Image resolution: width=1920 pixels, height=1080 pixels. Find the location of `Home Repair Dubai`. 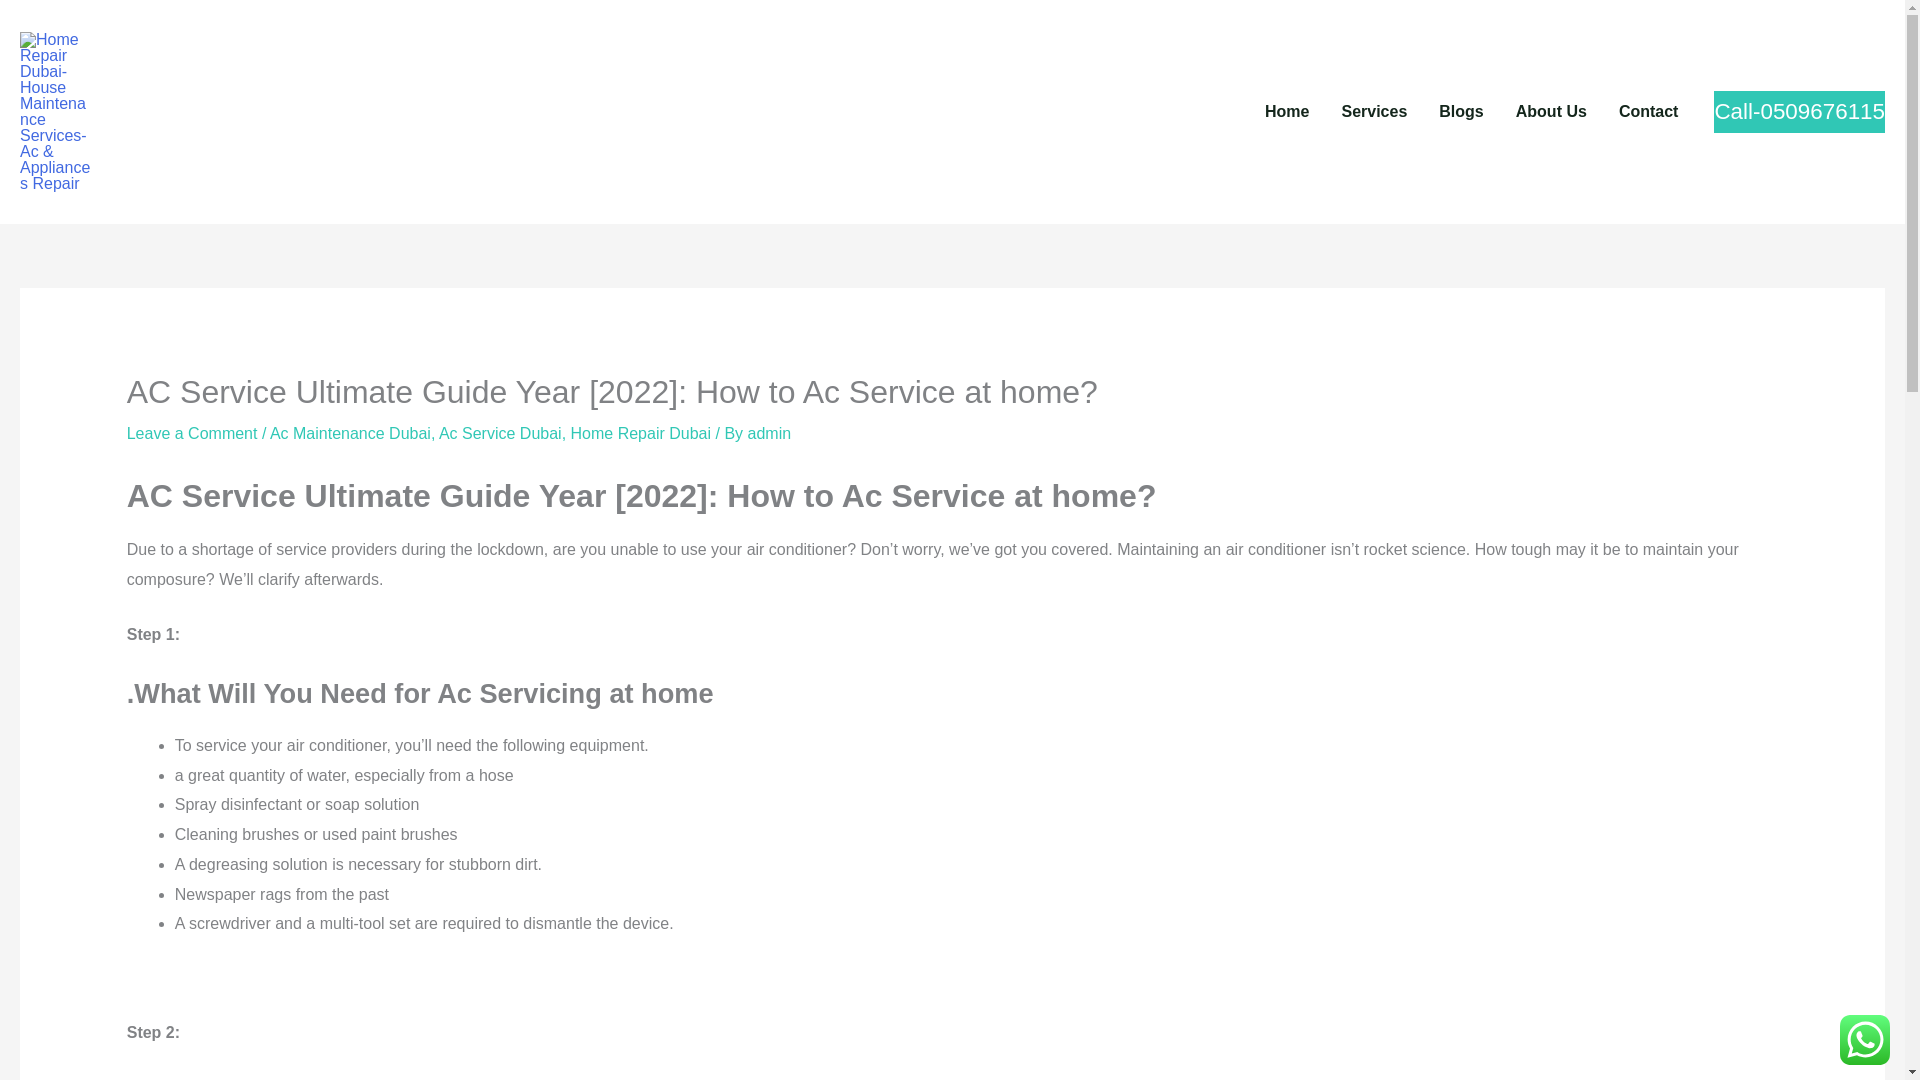

Home Repair Dubai is located at coordinates (641, 433).